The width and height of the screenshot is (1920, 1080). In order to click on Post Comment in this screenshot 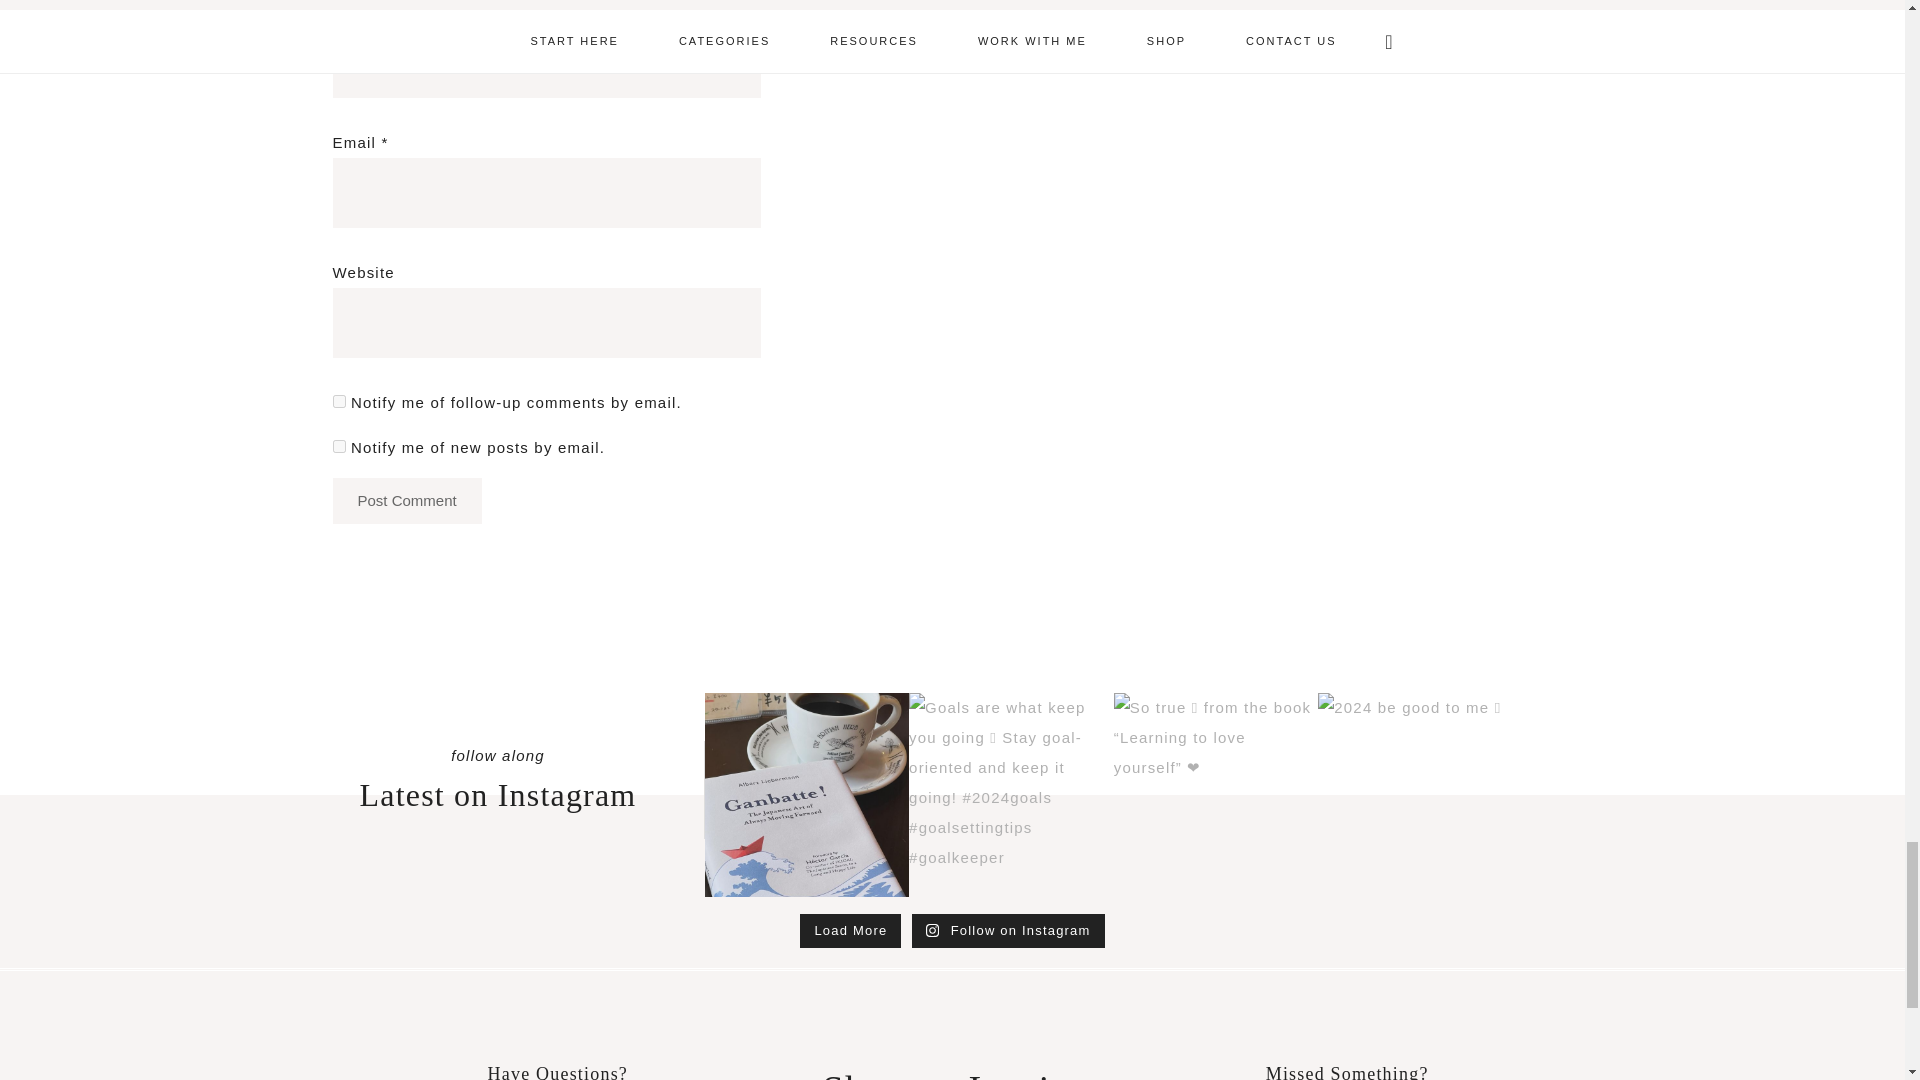, I will do `click(406, 500)`.